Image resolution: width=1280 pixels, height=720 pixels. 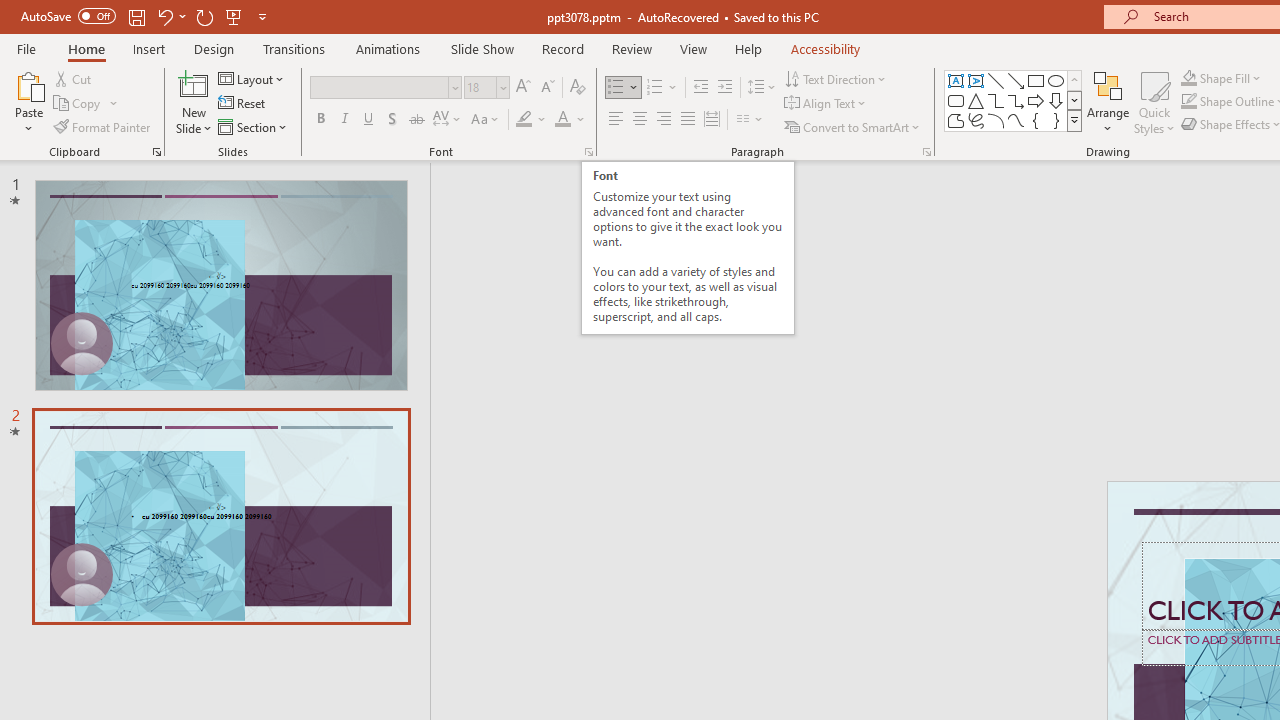 I want to click on Slide, so click(x=221, y=516).